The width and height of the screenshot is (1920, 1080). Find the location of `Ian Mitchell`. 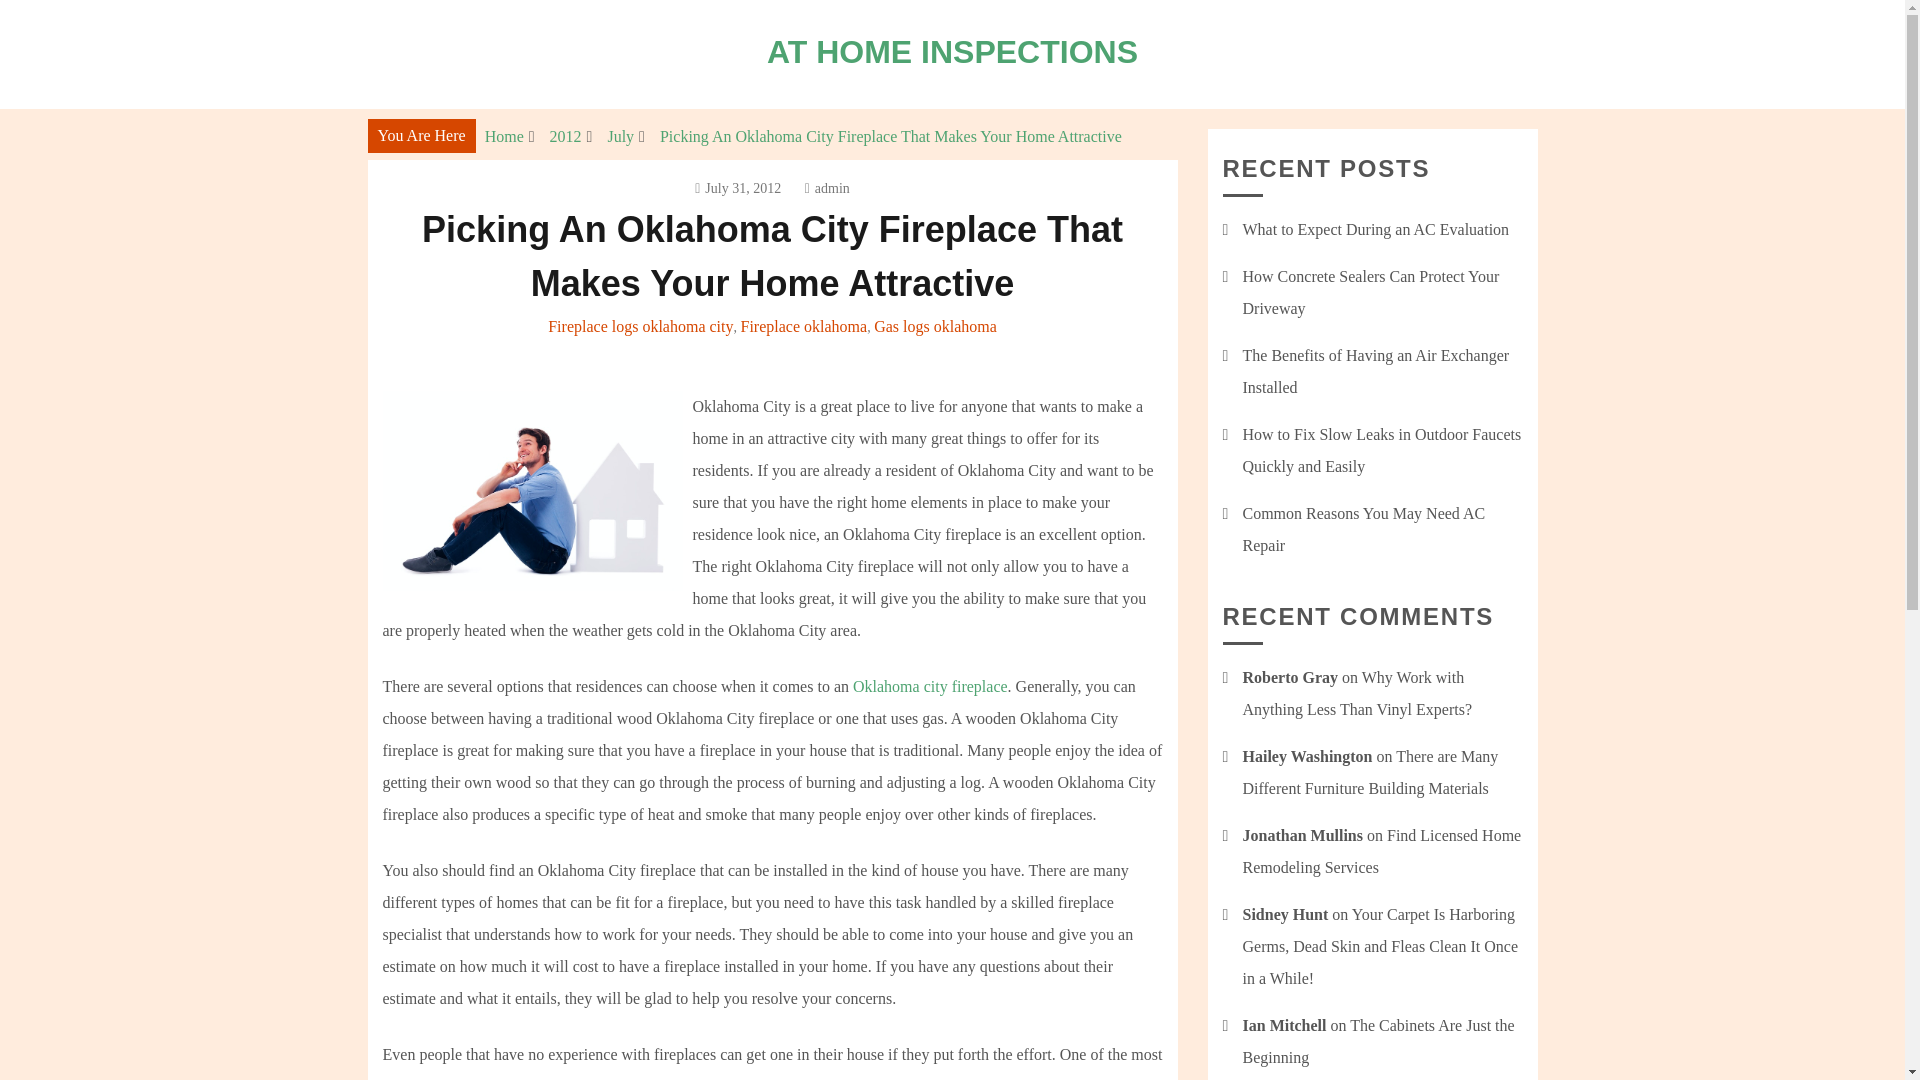

Ian Mitchell is located at coordinates (1284, 1025).